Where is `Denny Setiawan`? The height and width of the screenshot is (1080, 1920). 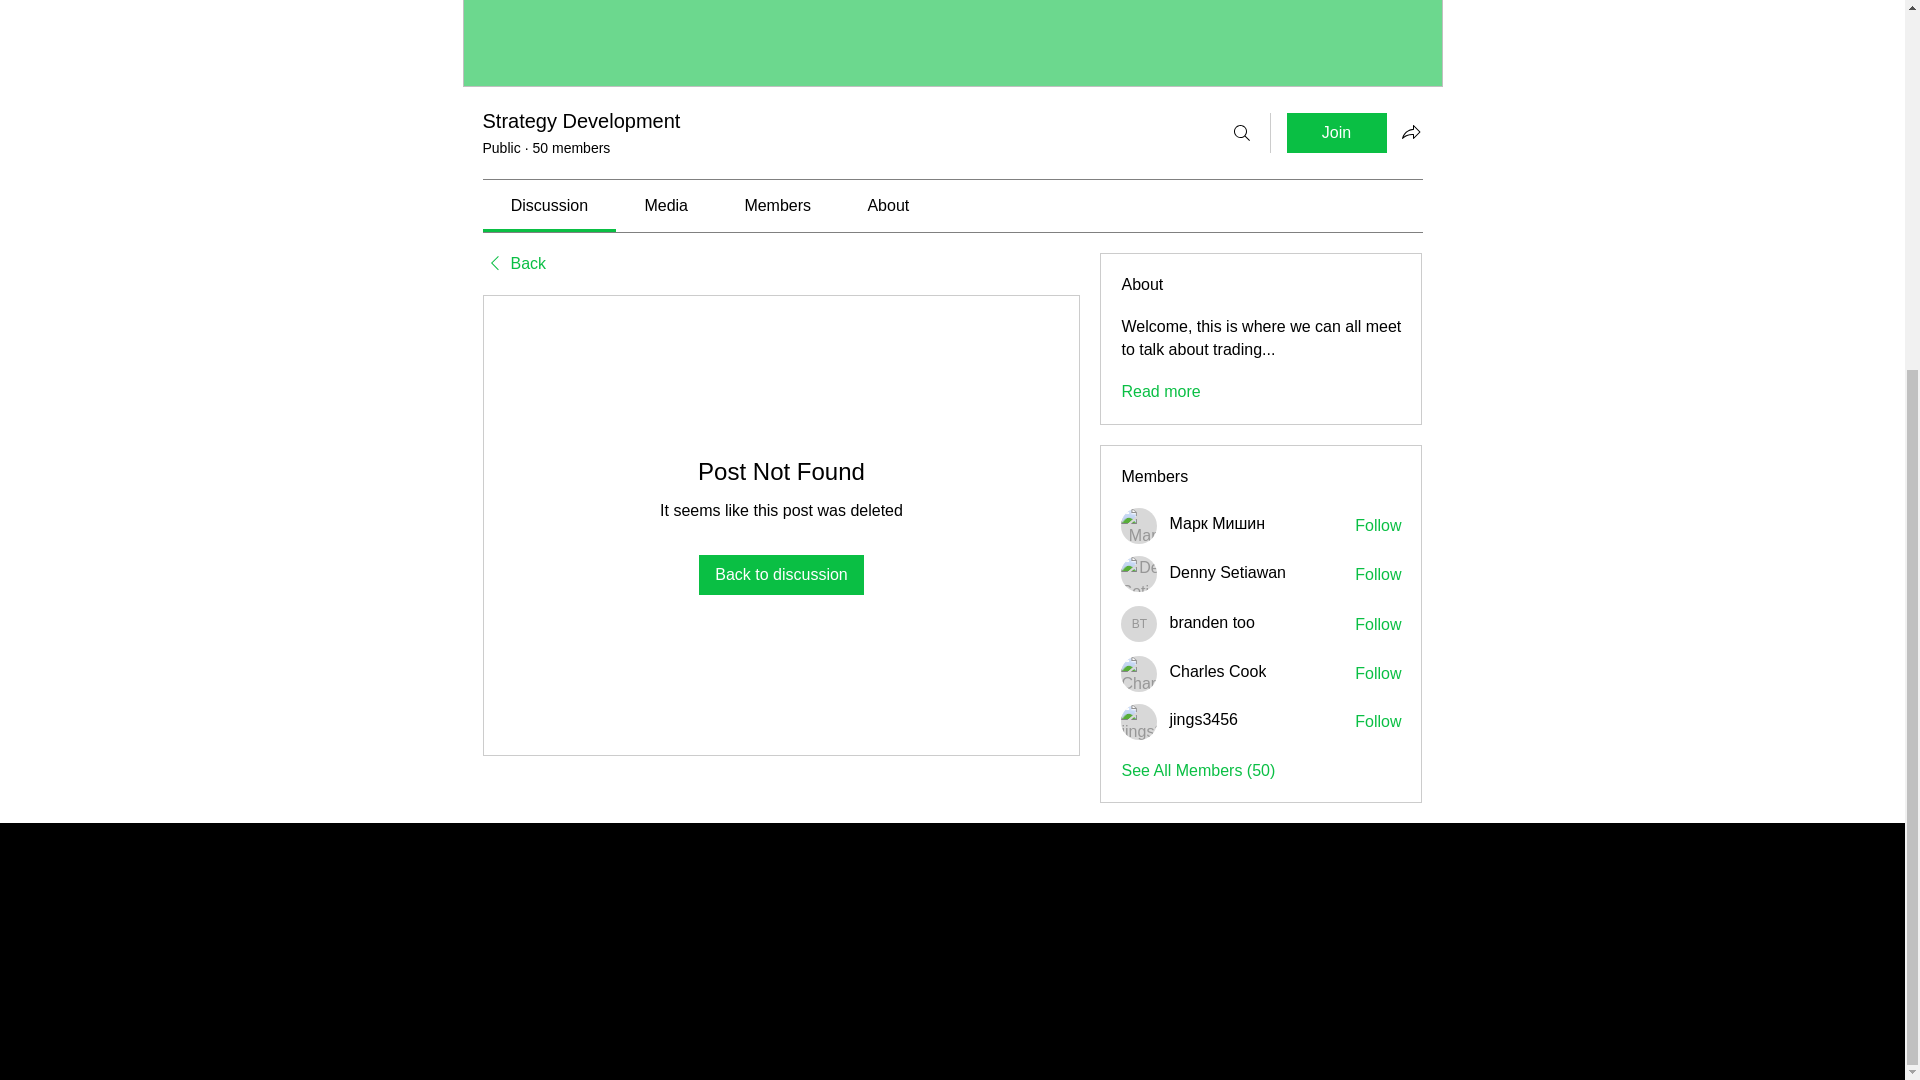 Denny Setiawan is located at coordinates (1228, 572).